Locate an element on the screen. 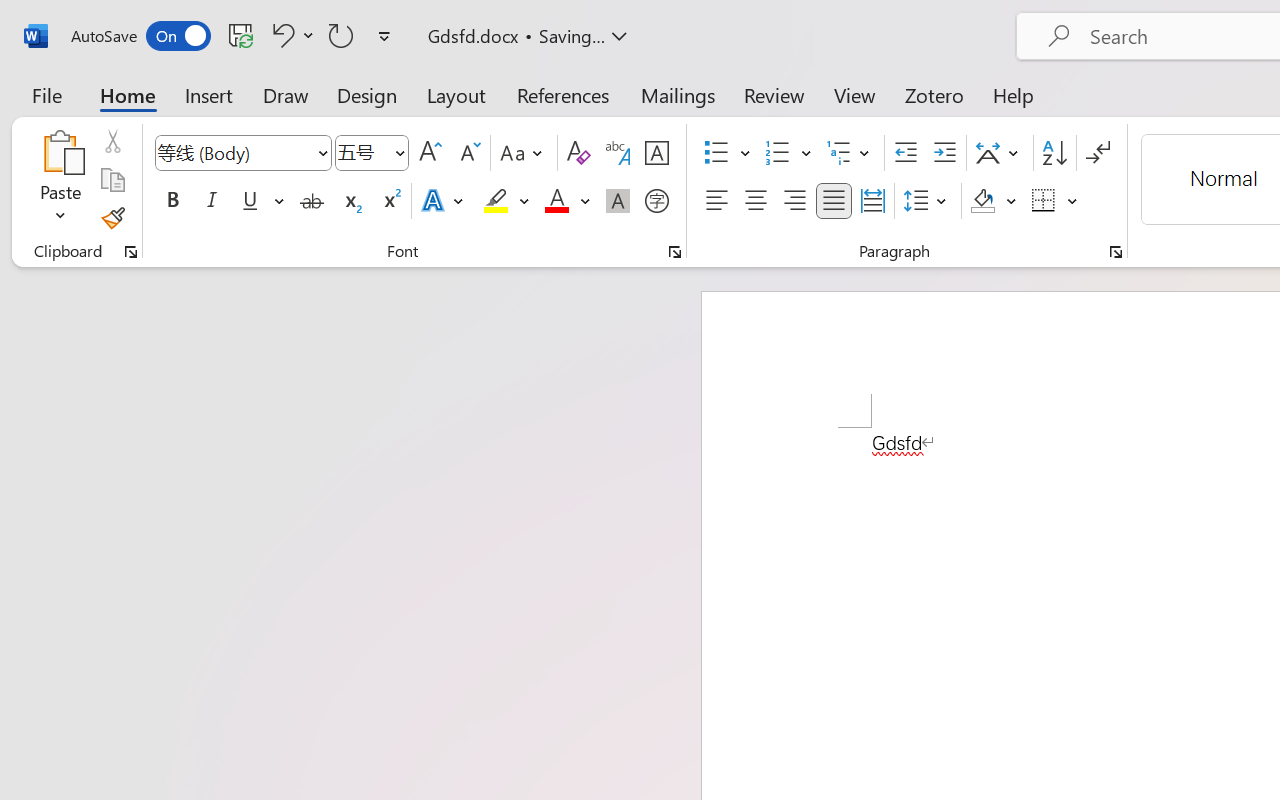 This screenshot has width=1280, height=800. Multilevel List is located at coordinates (850, 153).